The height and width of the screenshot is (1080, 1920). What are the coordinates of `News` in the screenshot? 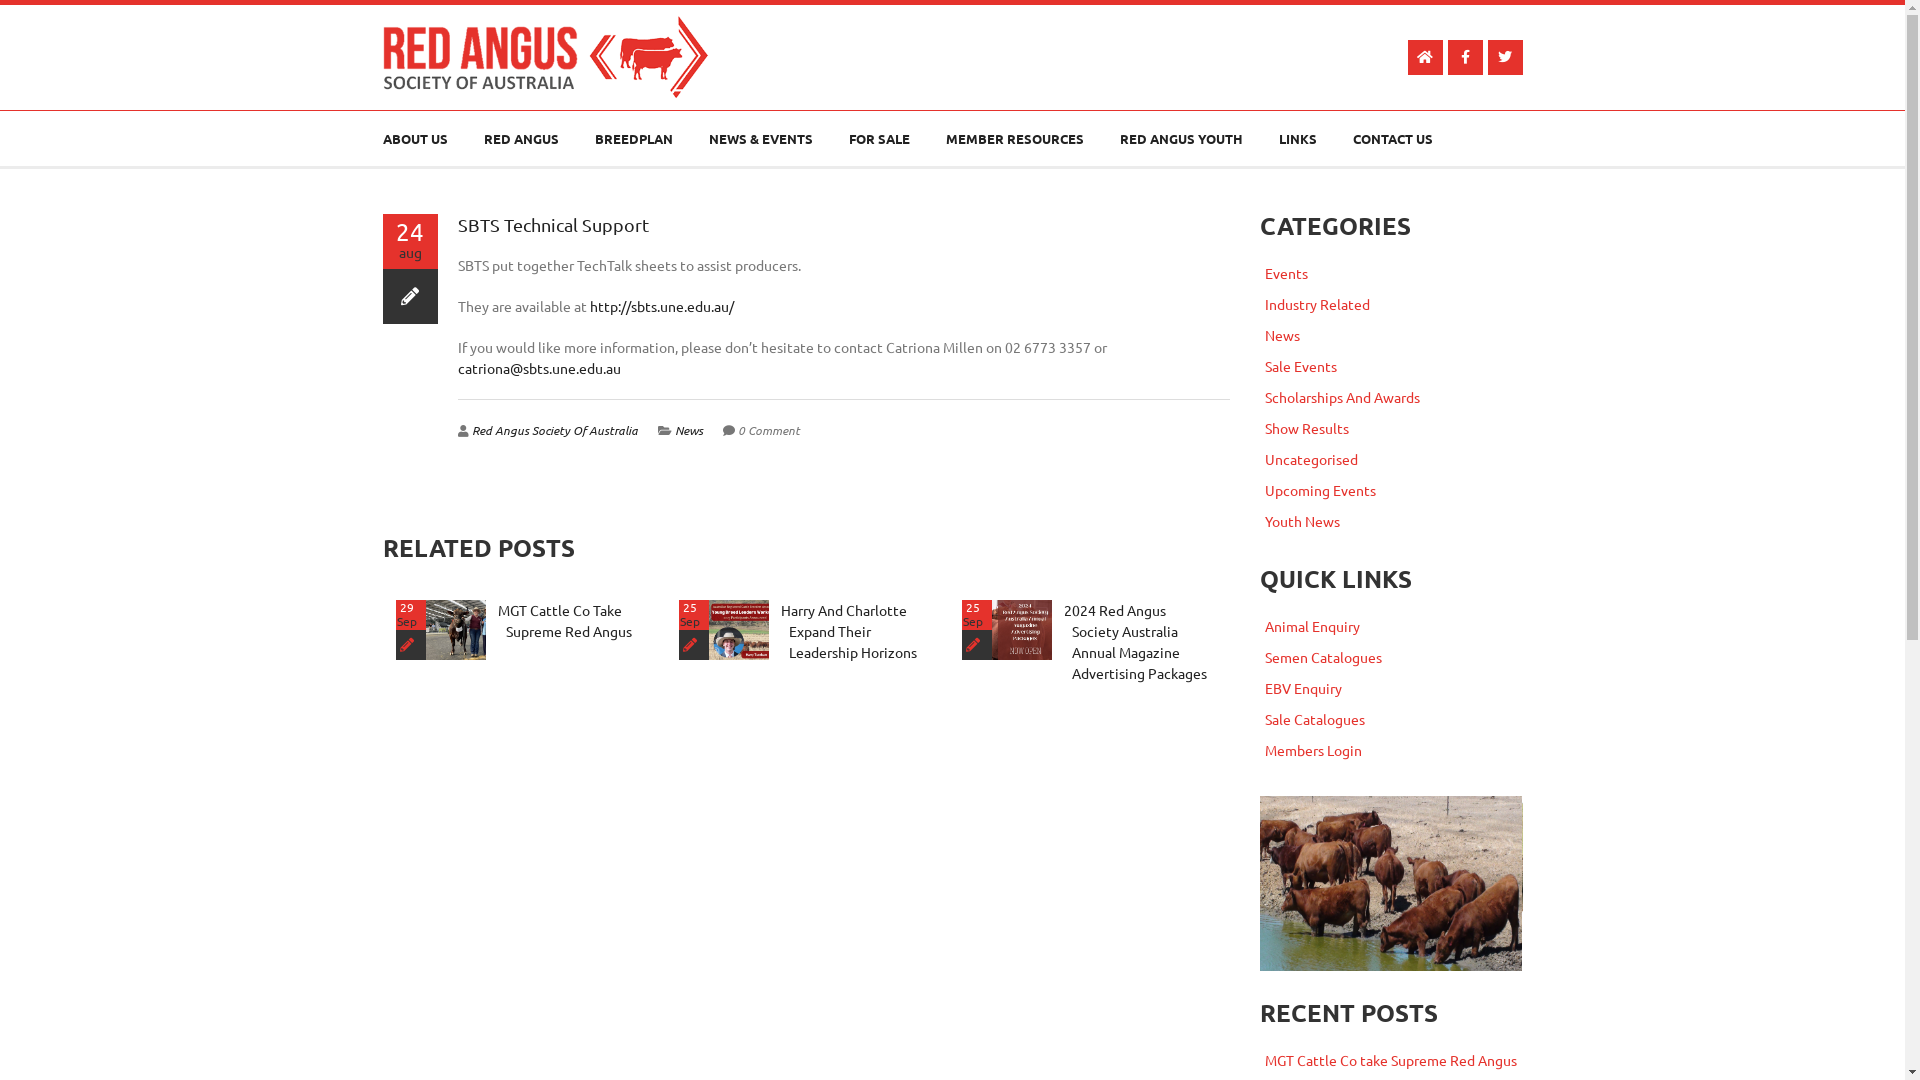 It's located at (1324, 55).